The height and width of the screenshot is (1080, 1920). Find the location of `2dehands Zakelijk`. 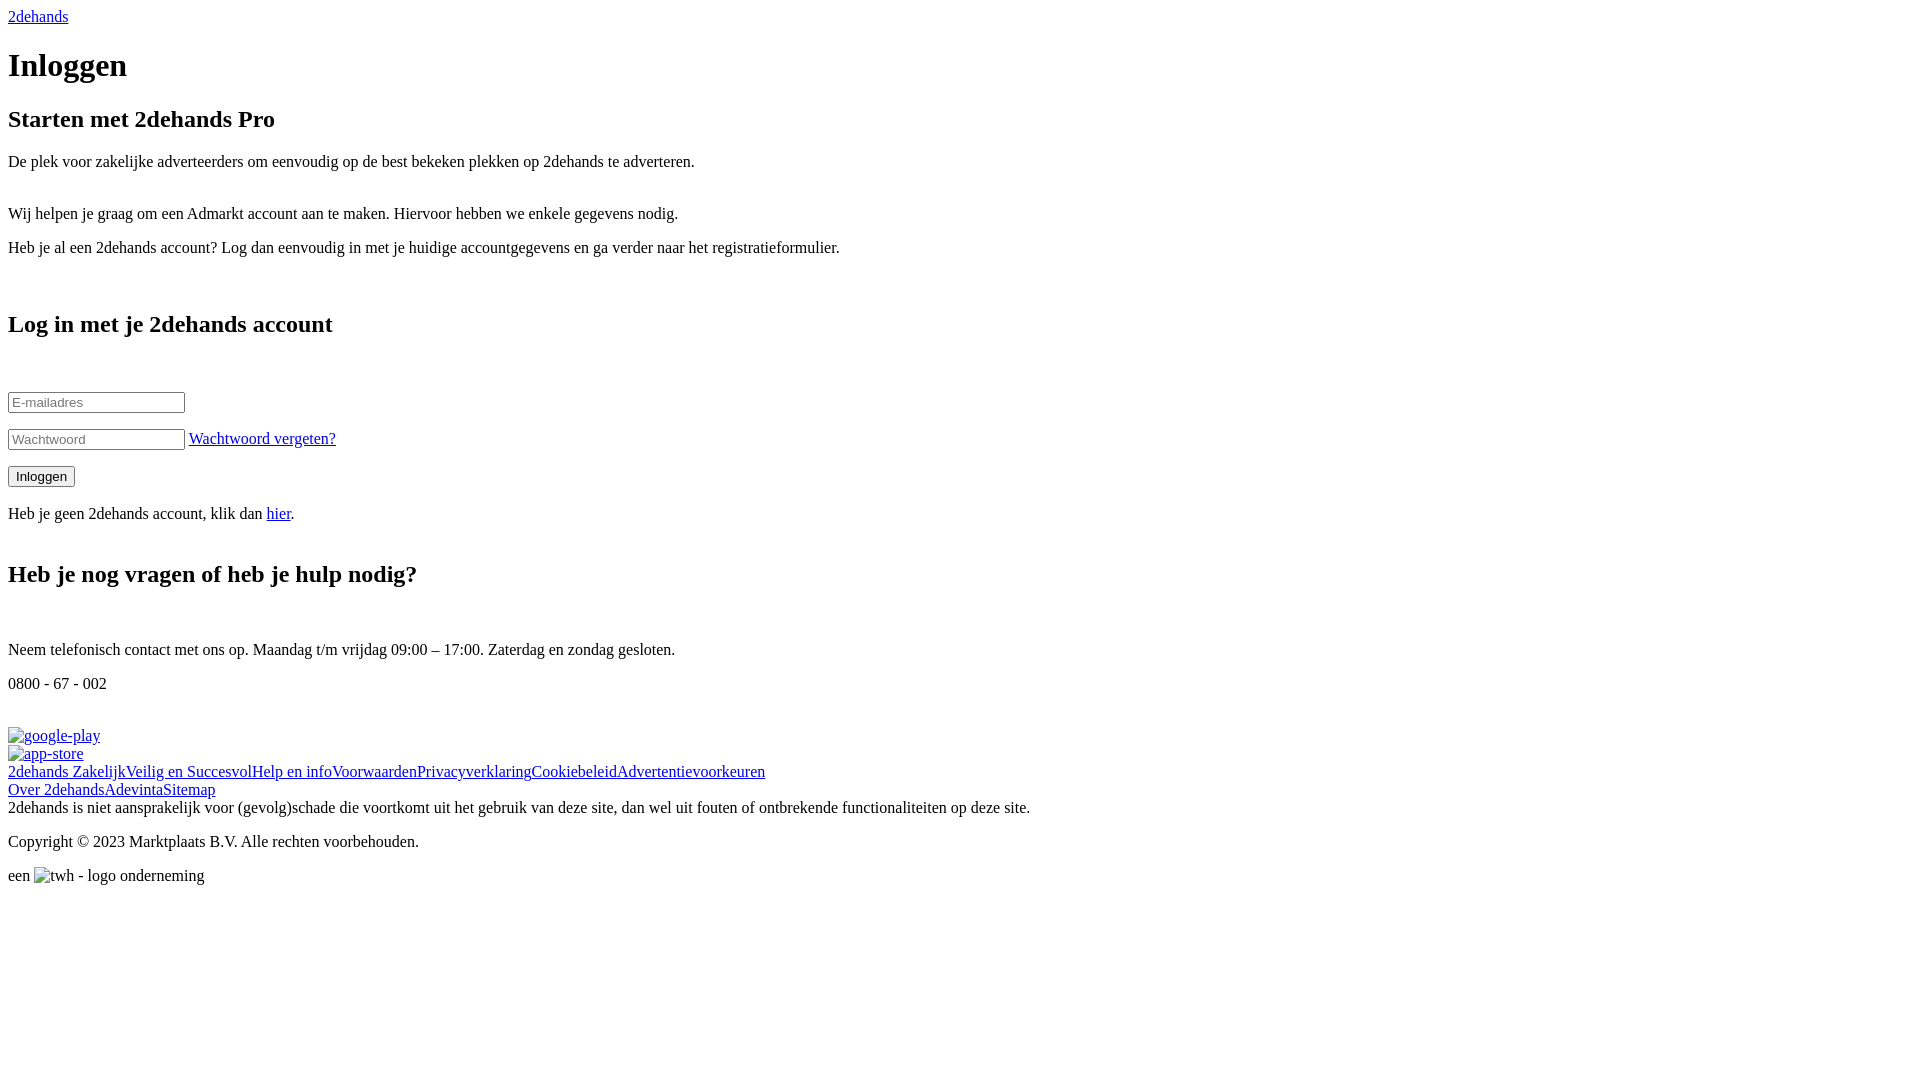

2dehands Zakelijk is located at coordinates (67, 772).